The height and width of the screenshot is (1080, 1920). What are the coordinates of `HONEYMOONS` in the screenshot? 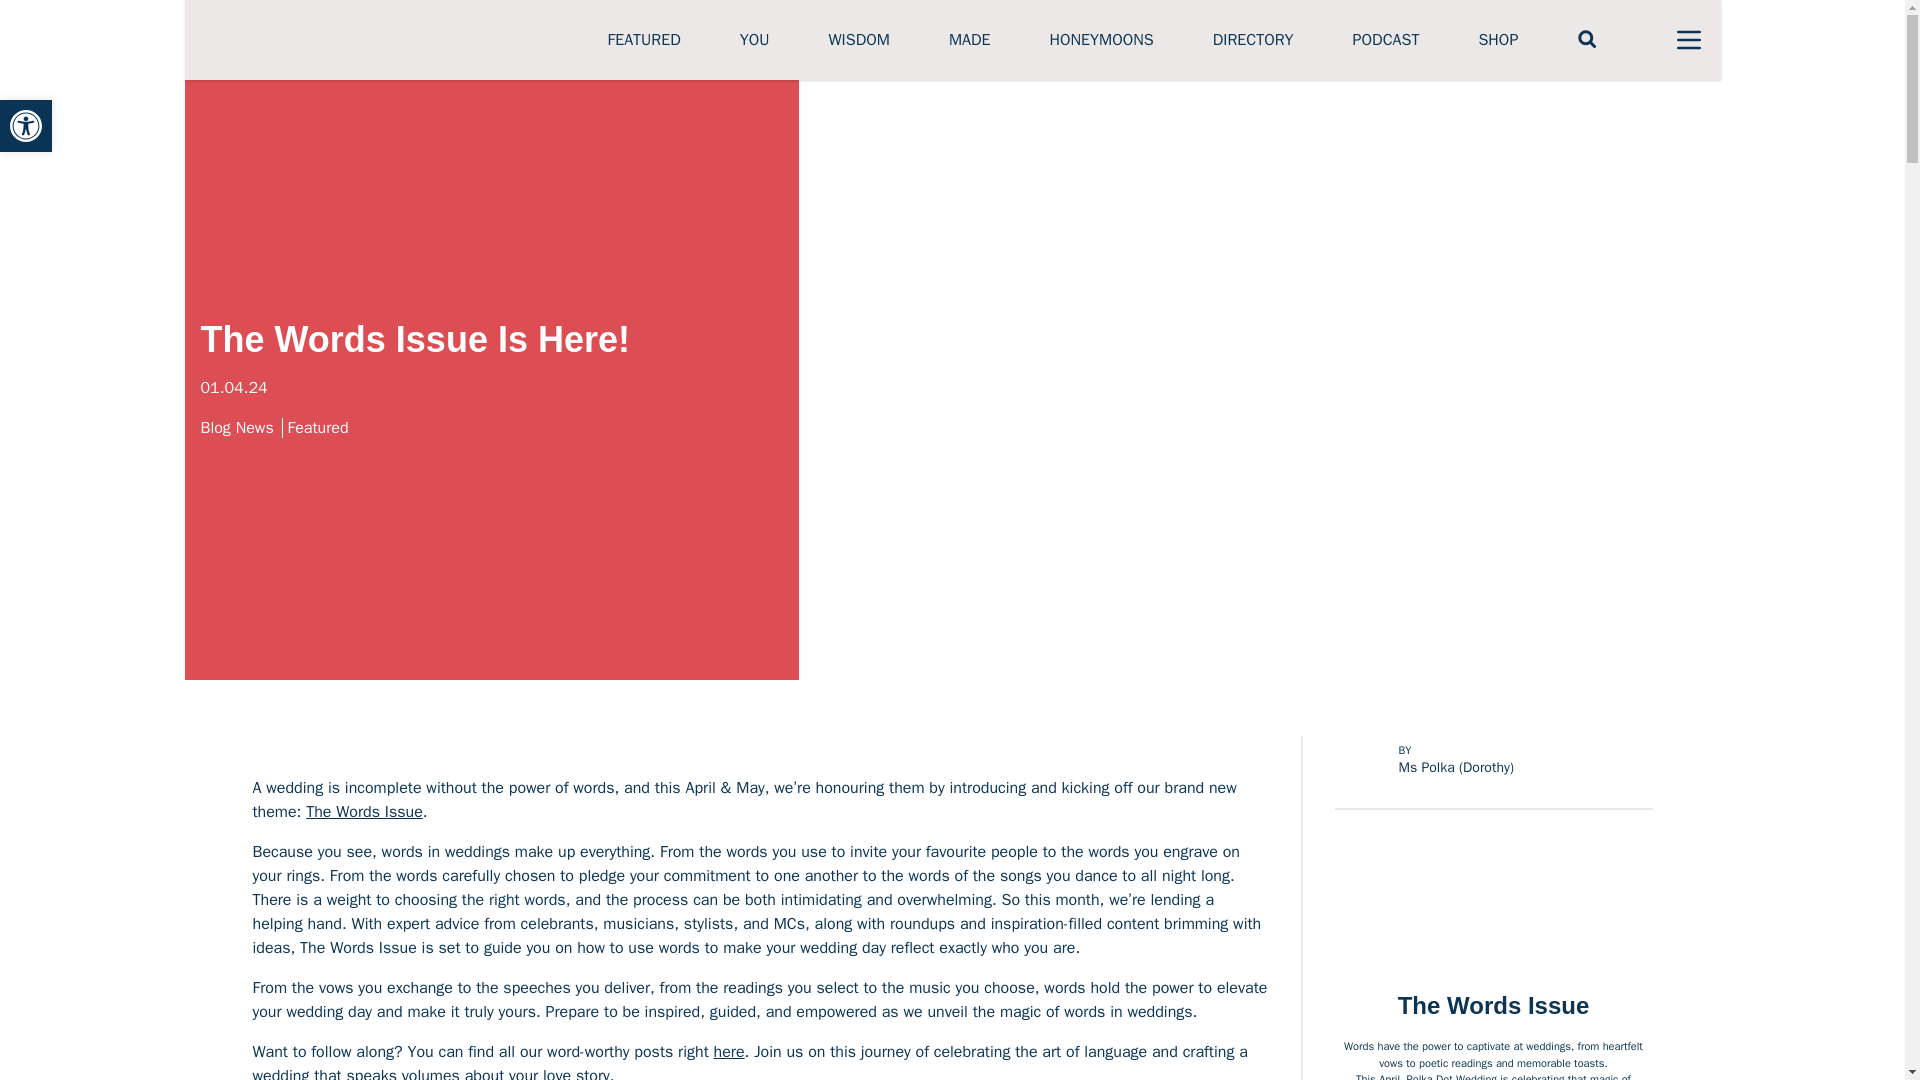 It's located at (1100, 40).